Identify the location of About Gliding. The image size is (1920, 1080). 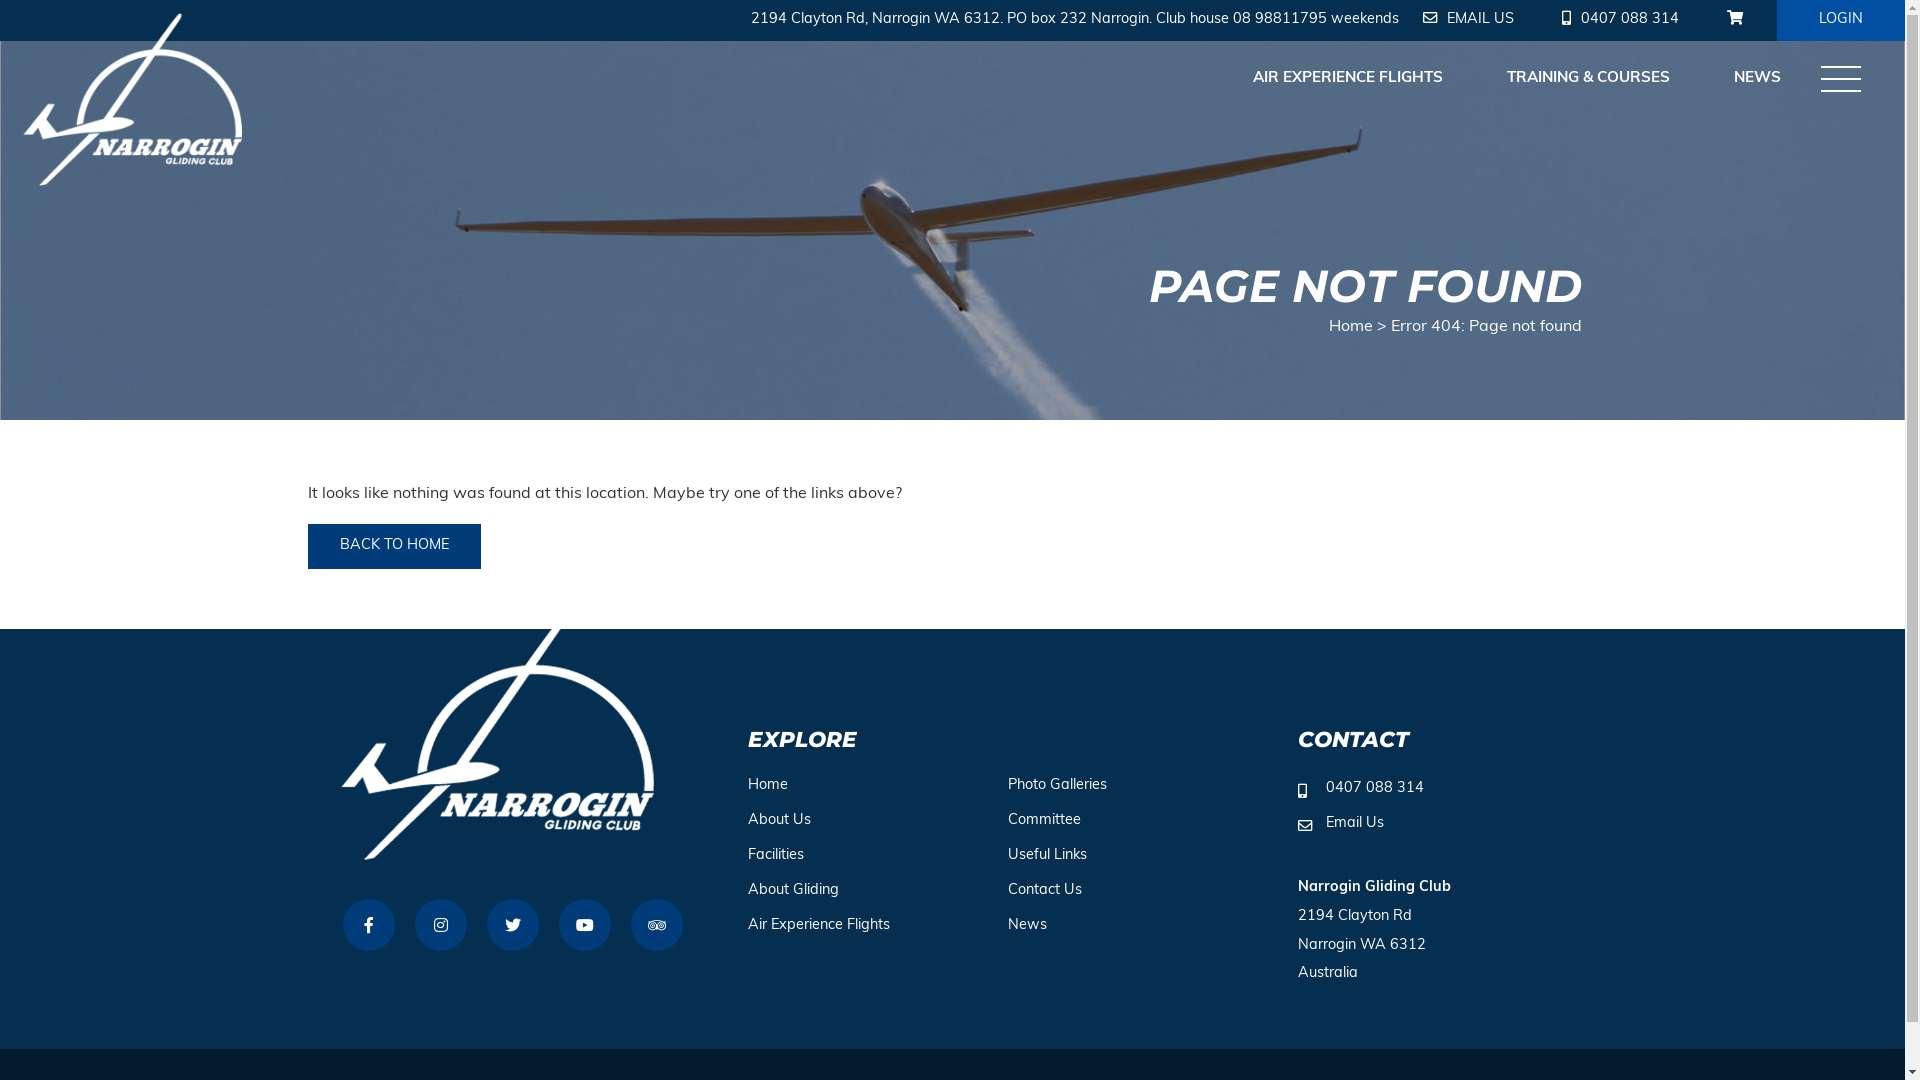
(794, 890).